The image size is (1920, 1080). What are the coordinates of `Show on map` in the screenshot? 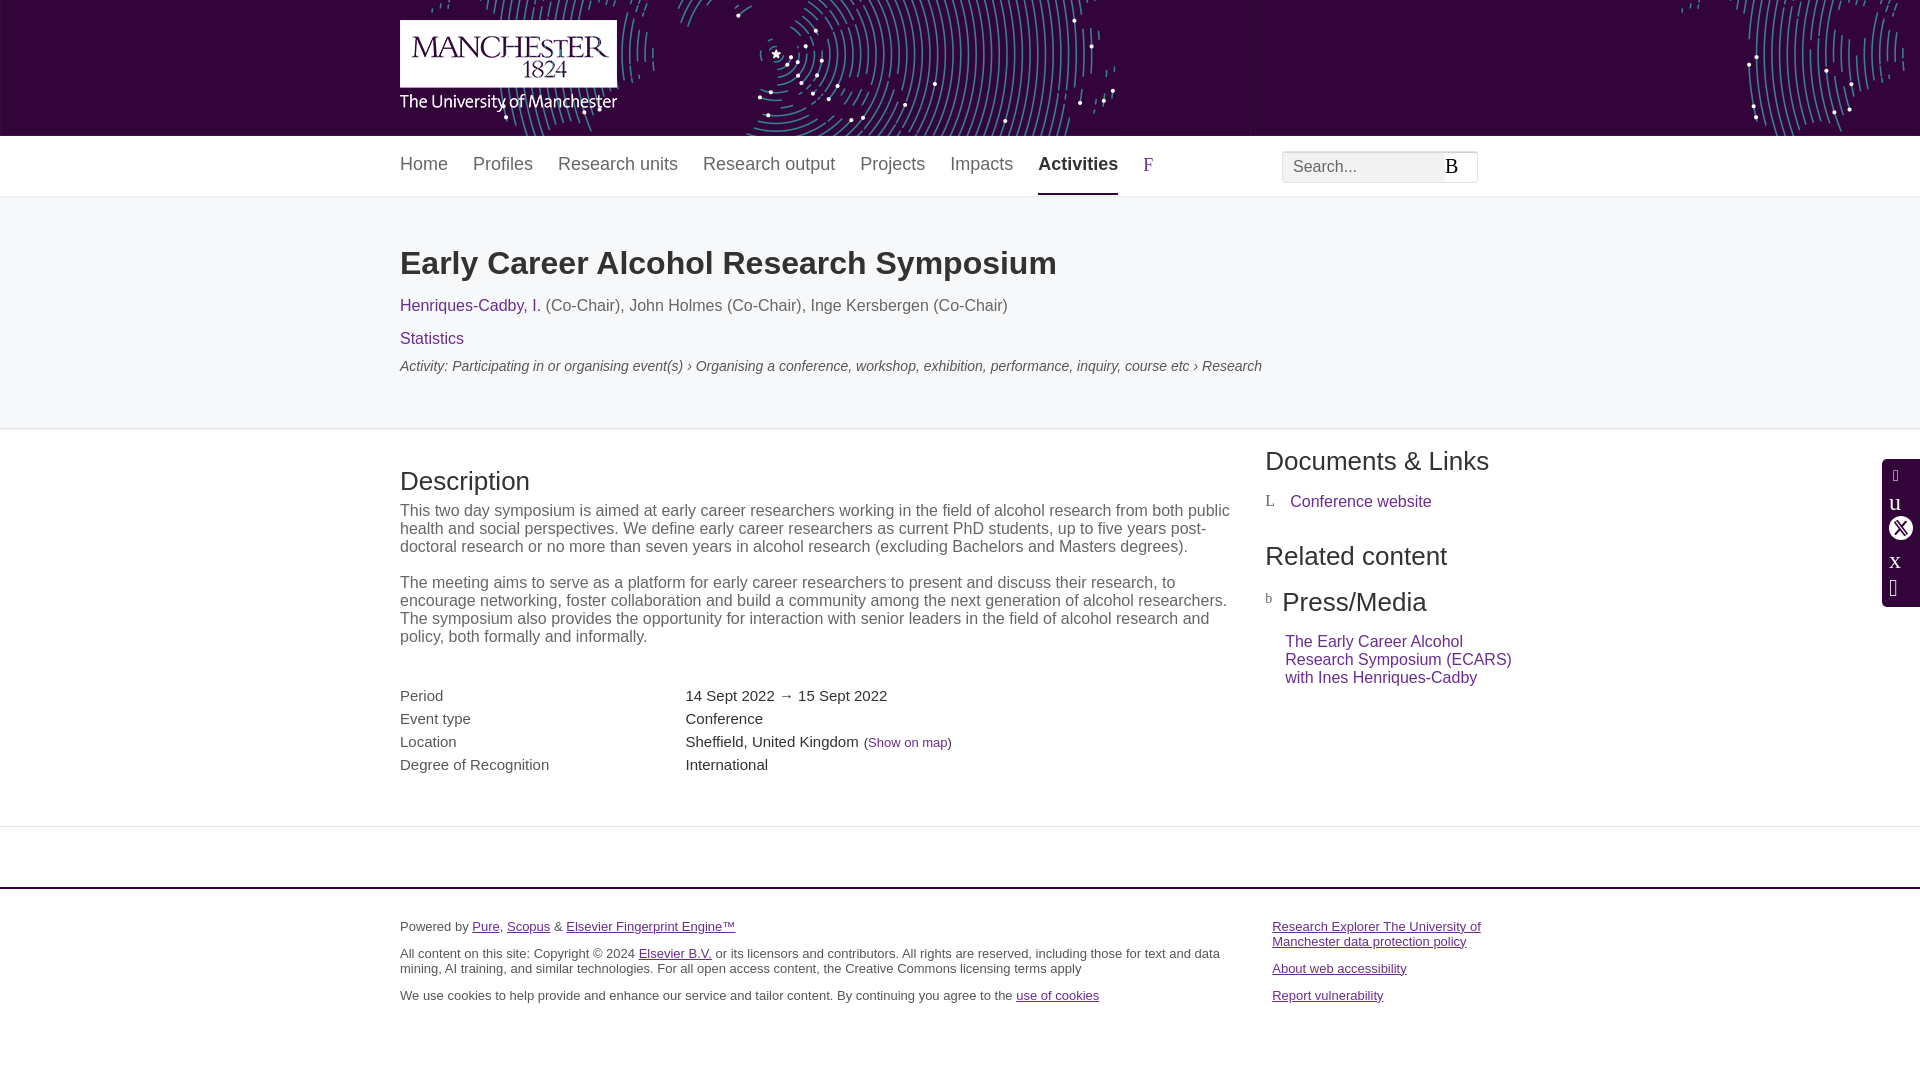 It's located at (908, 742).